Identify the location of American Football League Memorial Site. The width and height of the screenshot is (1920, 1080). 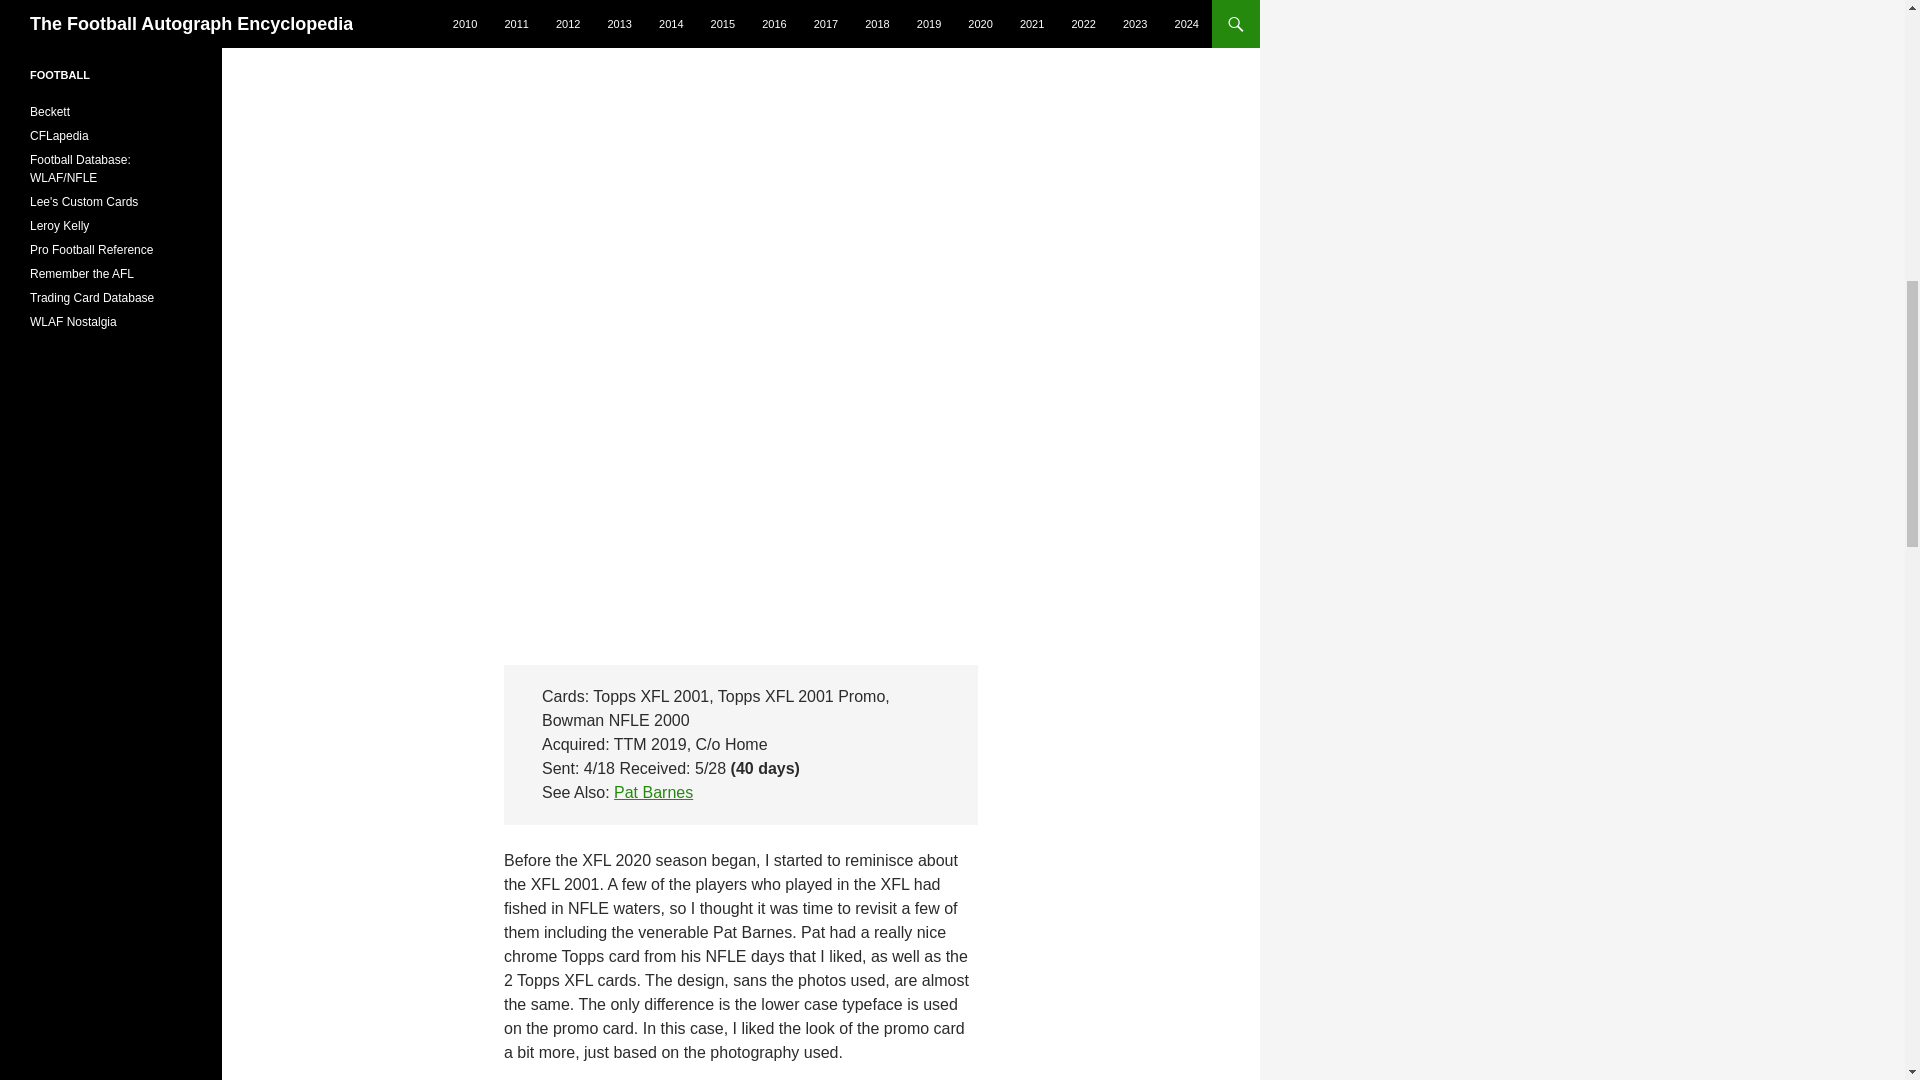
(82, 273).